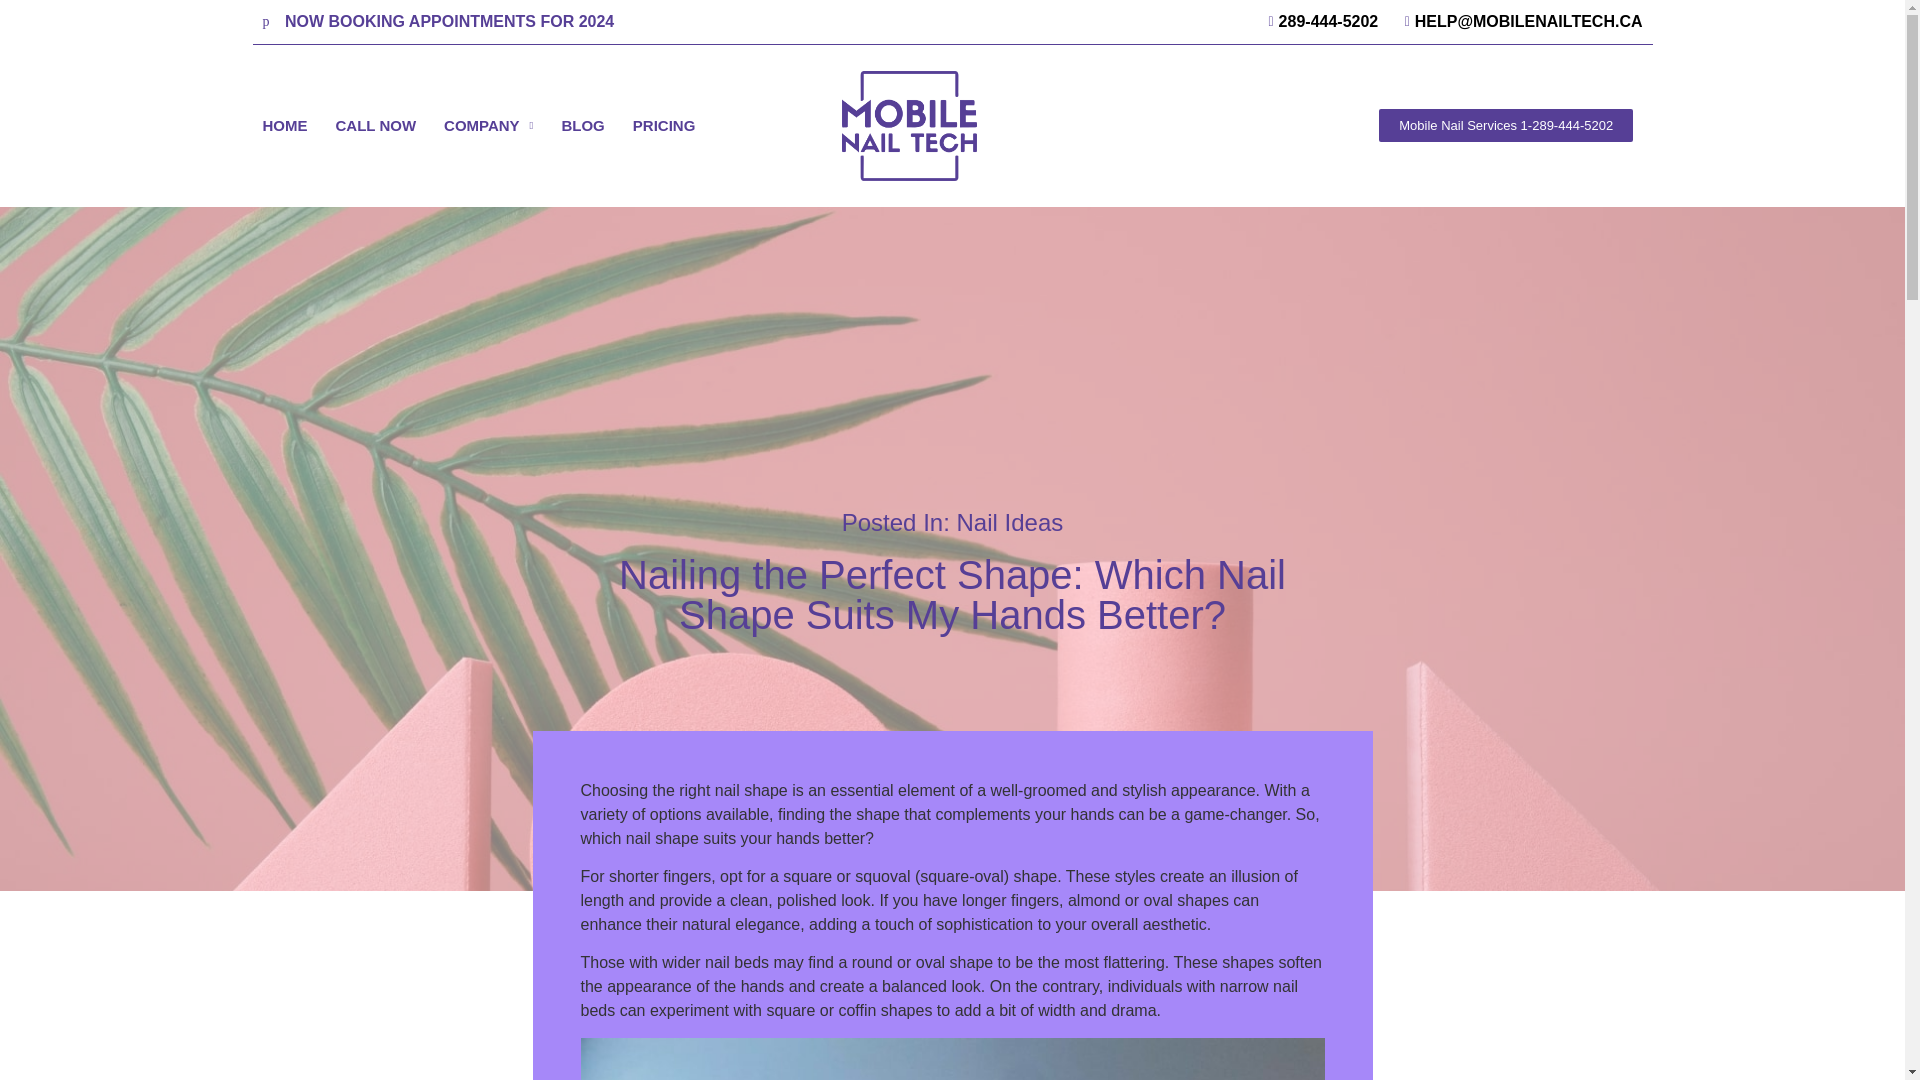 The image size is (1920, 1080). What do you see at coordinates (1010, 522) in the screenshot?
I see `Nail Ideas` at bounding box center [1010, 522].